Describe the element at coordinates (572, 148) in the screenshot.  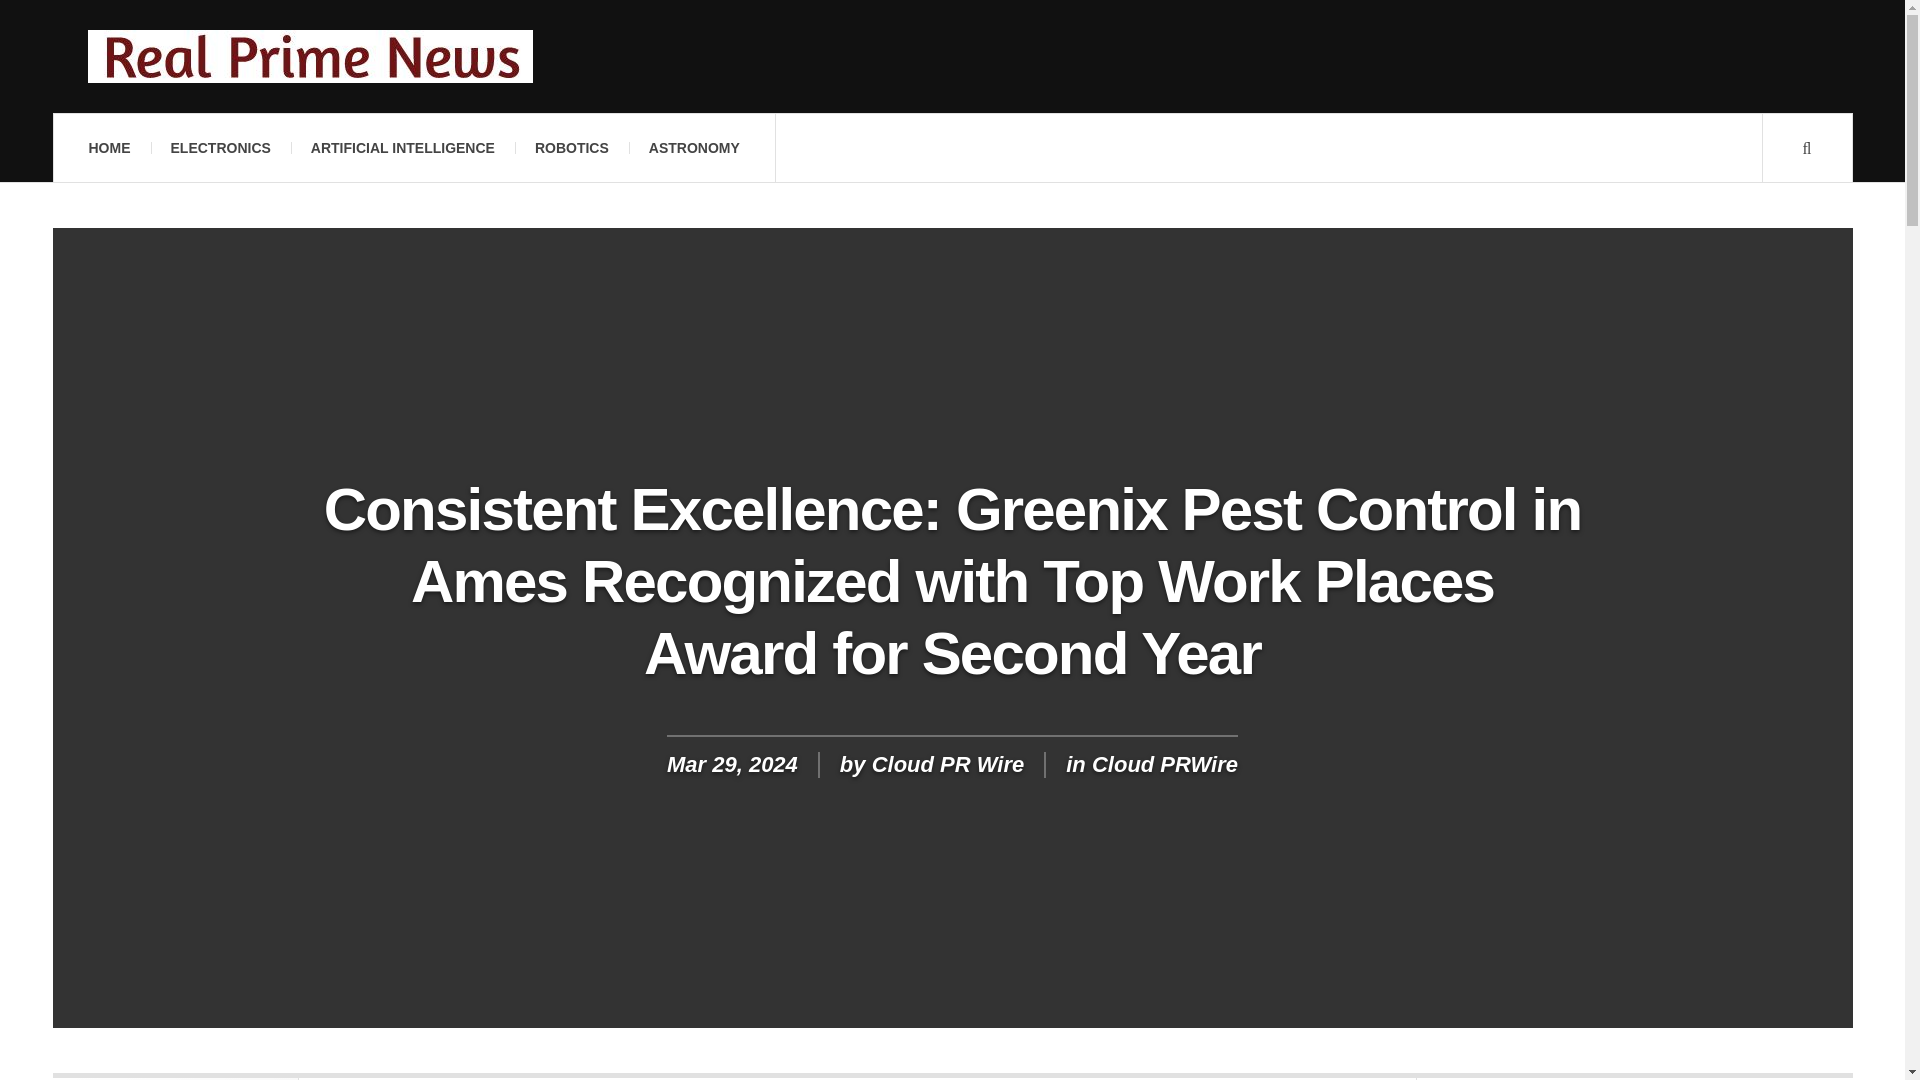
I see `ROBOTICS` at that location.